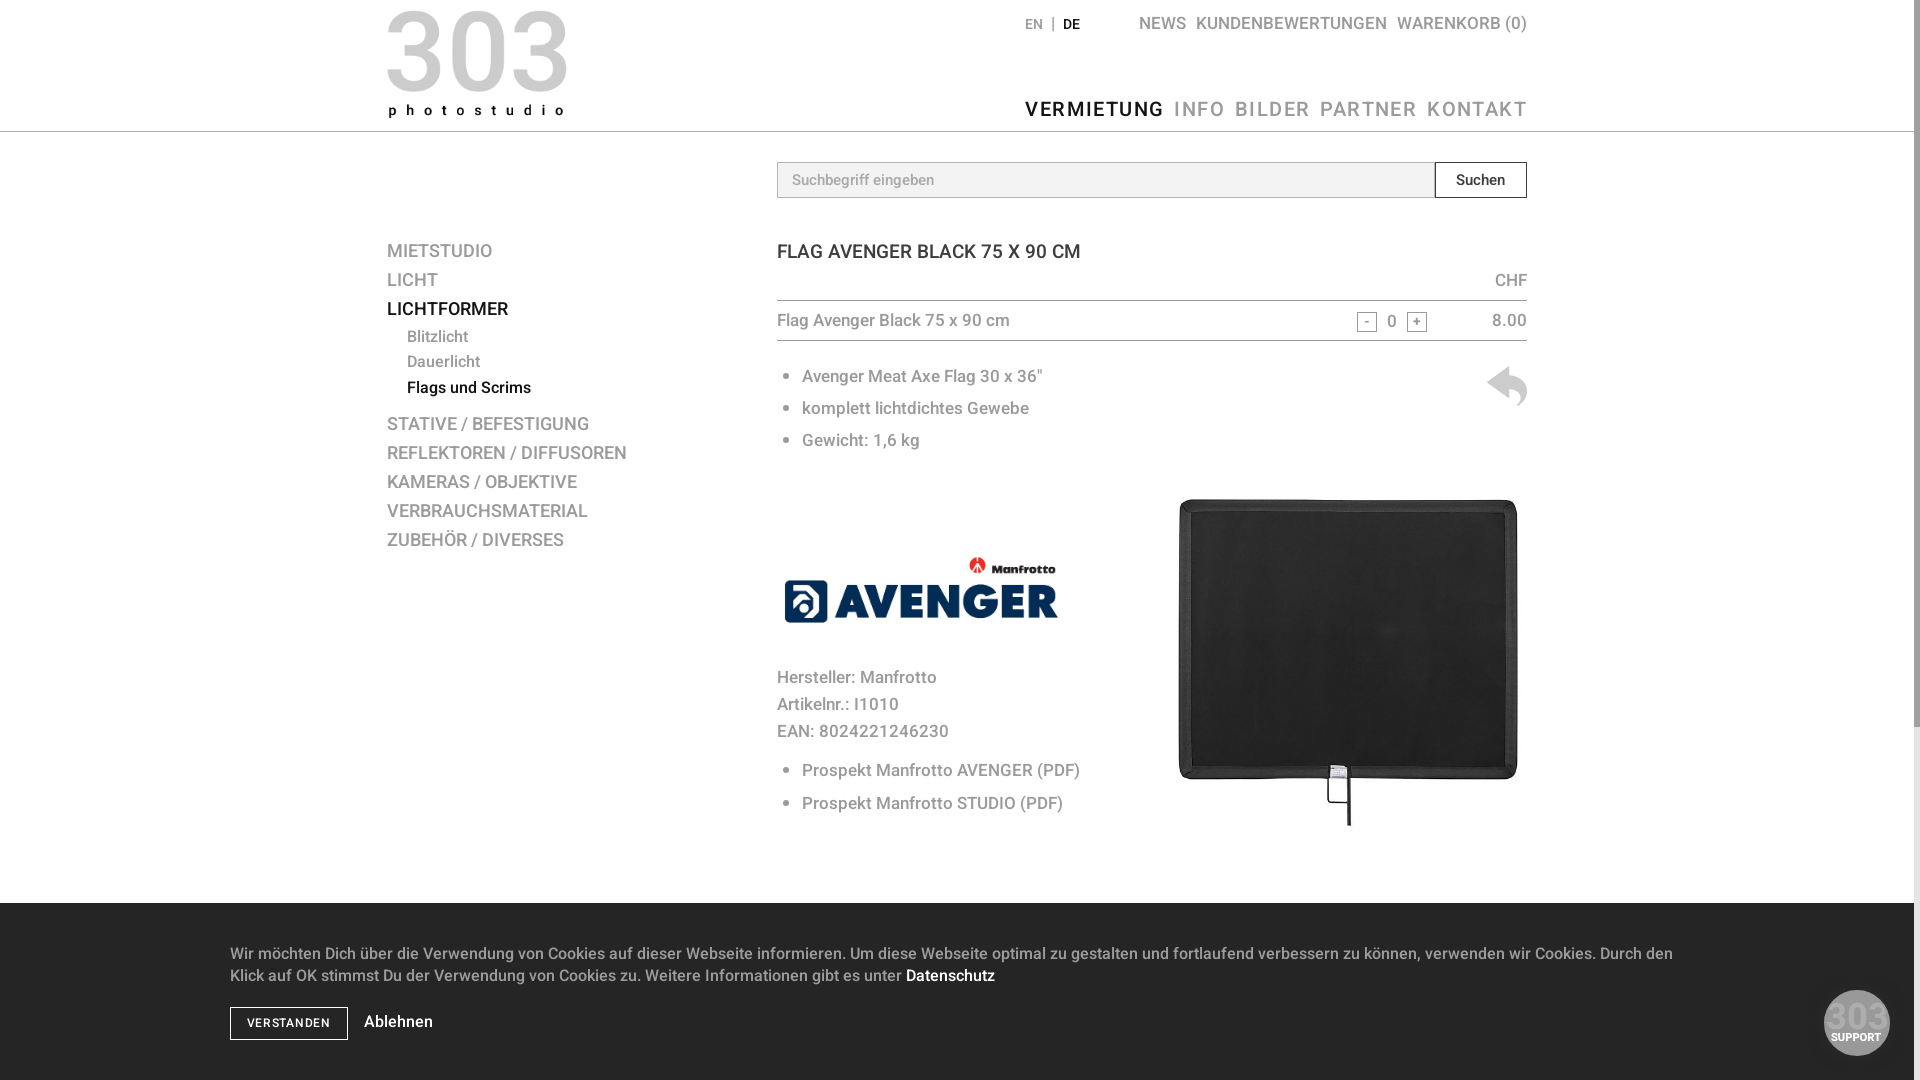 This screenshot has width=1920, height=1080. What do you see at coordinates (1200, 110) in the screenshot?
I see `INFO` at bounding box center [1200, 110].